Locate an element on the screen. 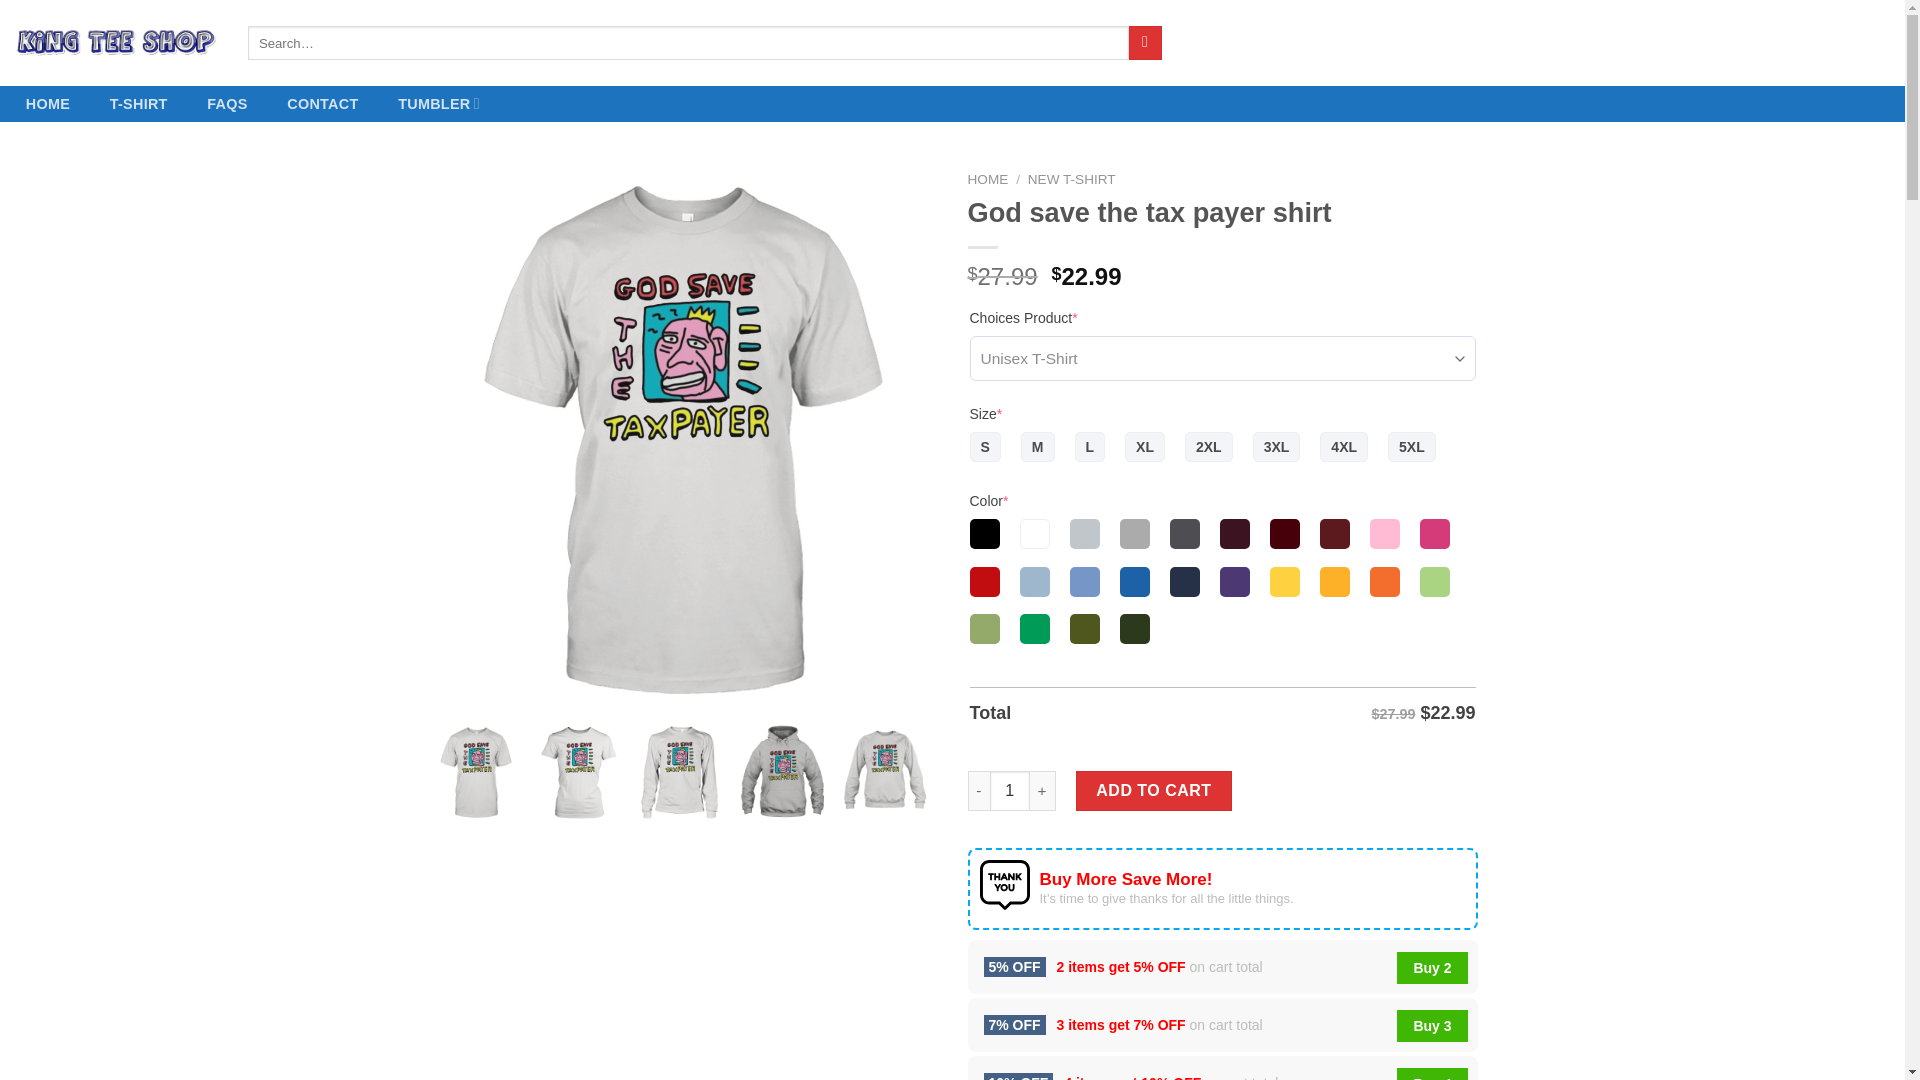 The image size is (1920, 1080). Qty is located at coordinates (1010, 791).